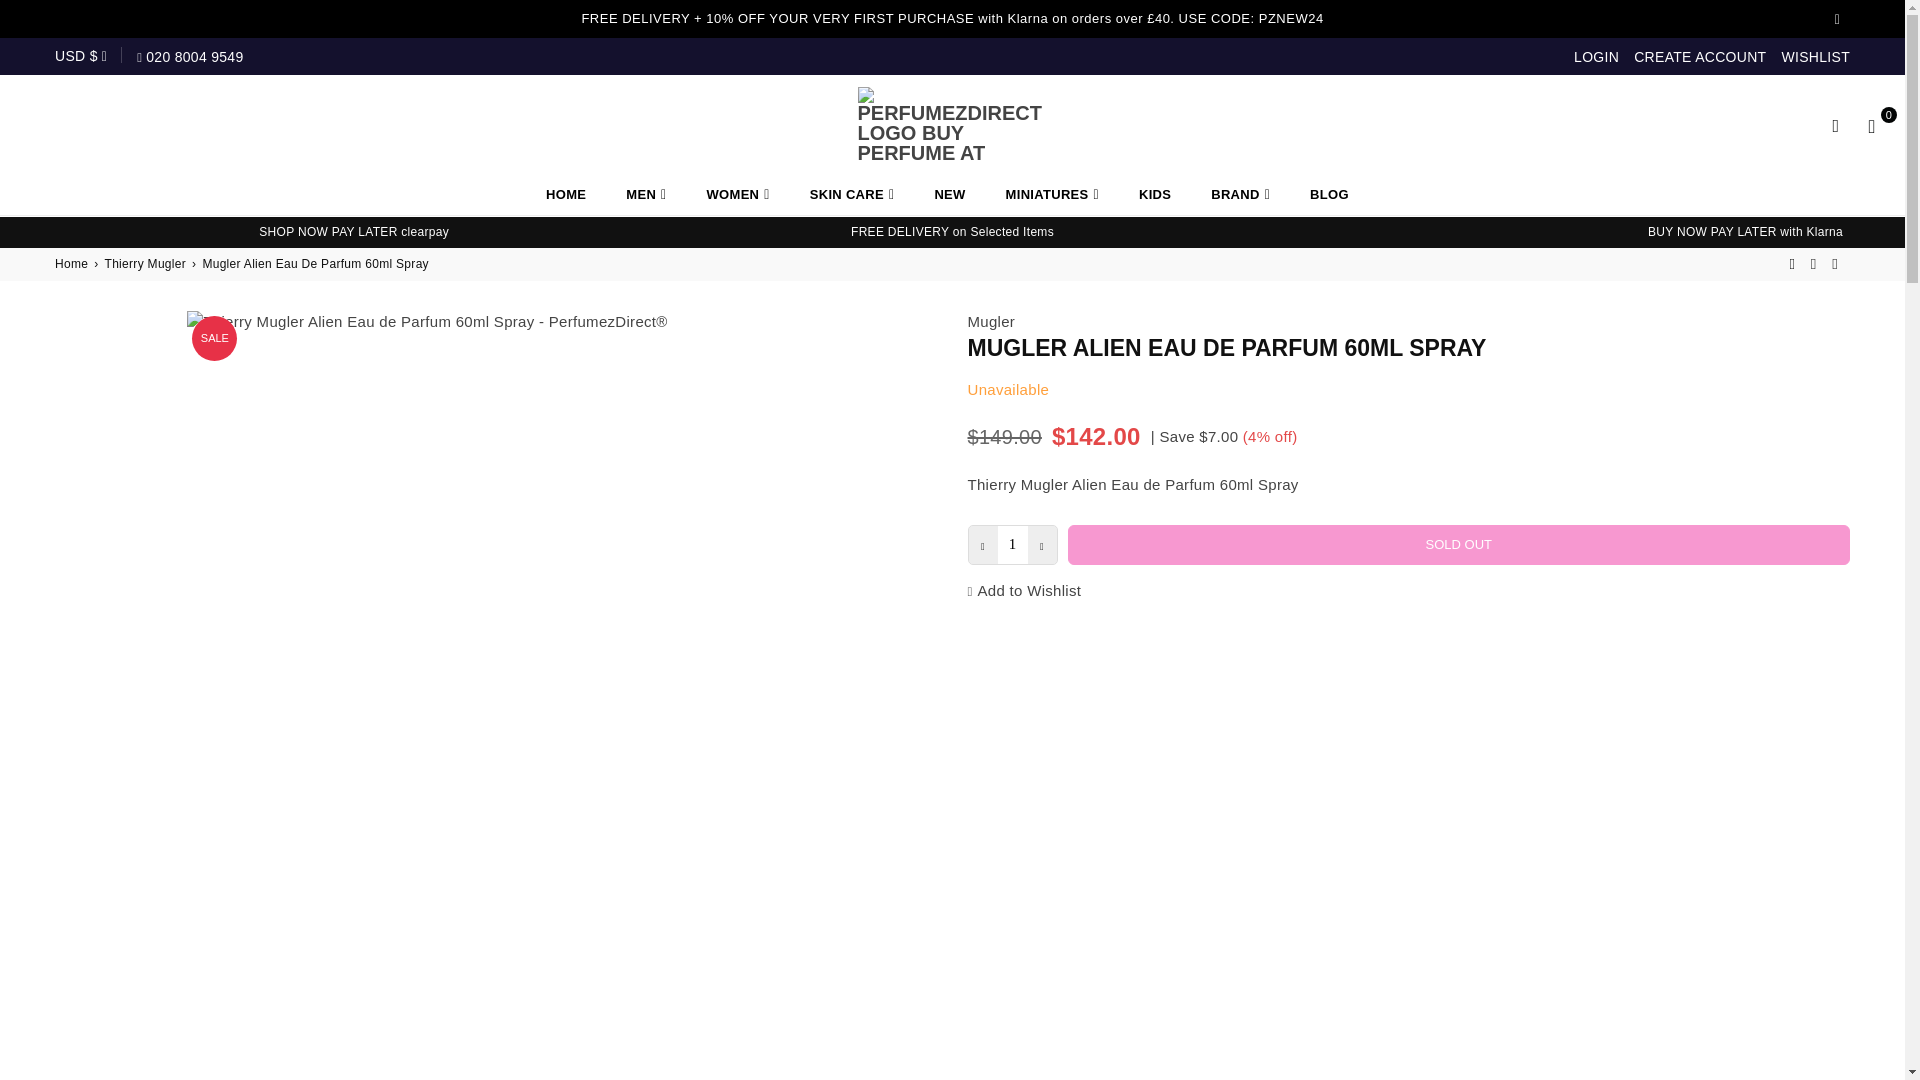  What do you see at coordinates (646, 194) in the screenshot?
I see `MEN` at bounding box center [646, 194].